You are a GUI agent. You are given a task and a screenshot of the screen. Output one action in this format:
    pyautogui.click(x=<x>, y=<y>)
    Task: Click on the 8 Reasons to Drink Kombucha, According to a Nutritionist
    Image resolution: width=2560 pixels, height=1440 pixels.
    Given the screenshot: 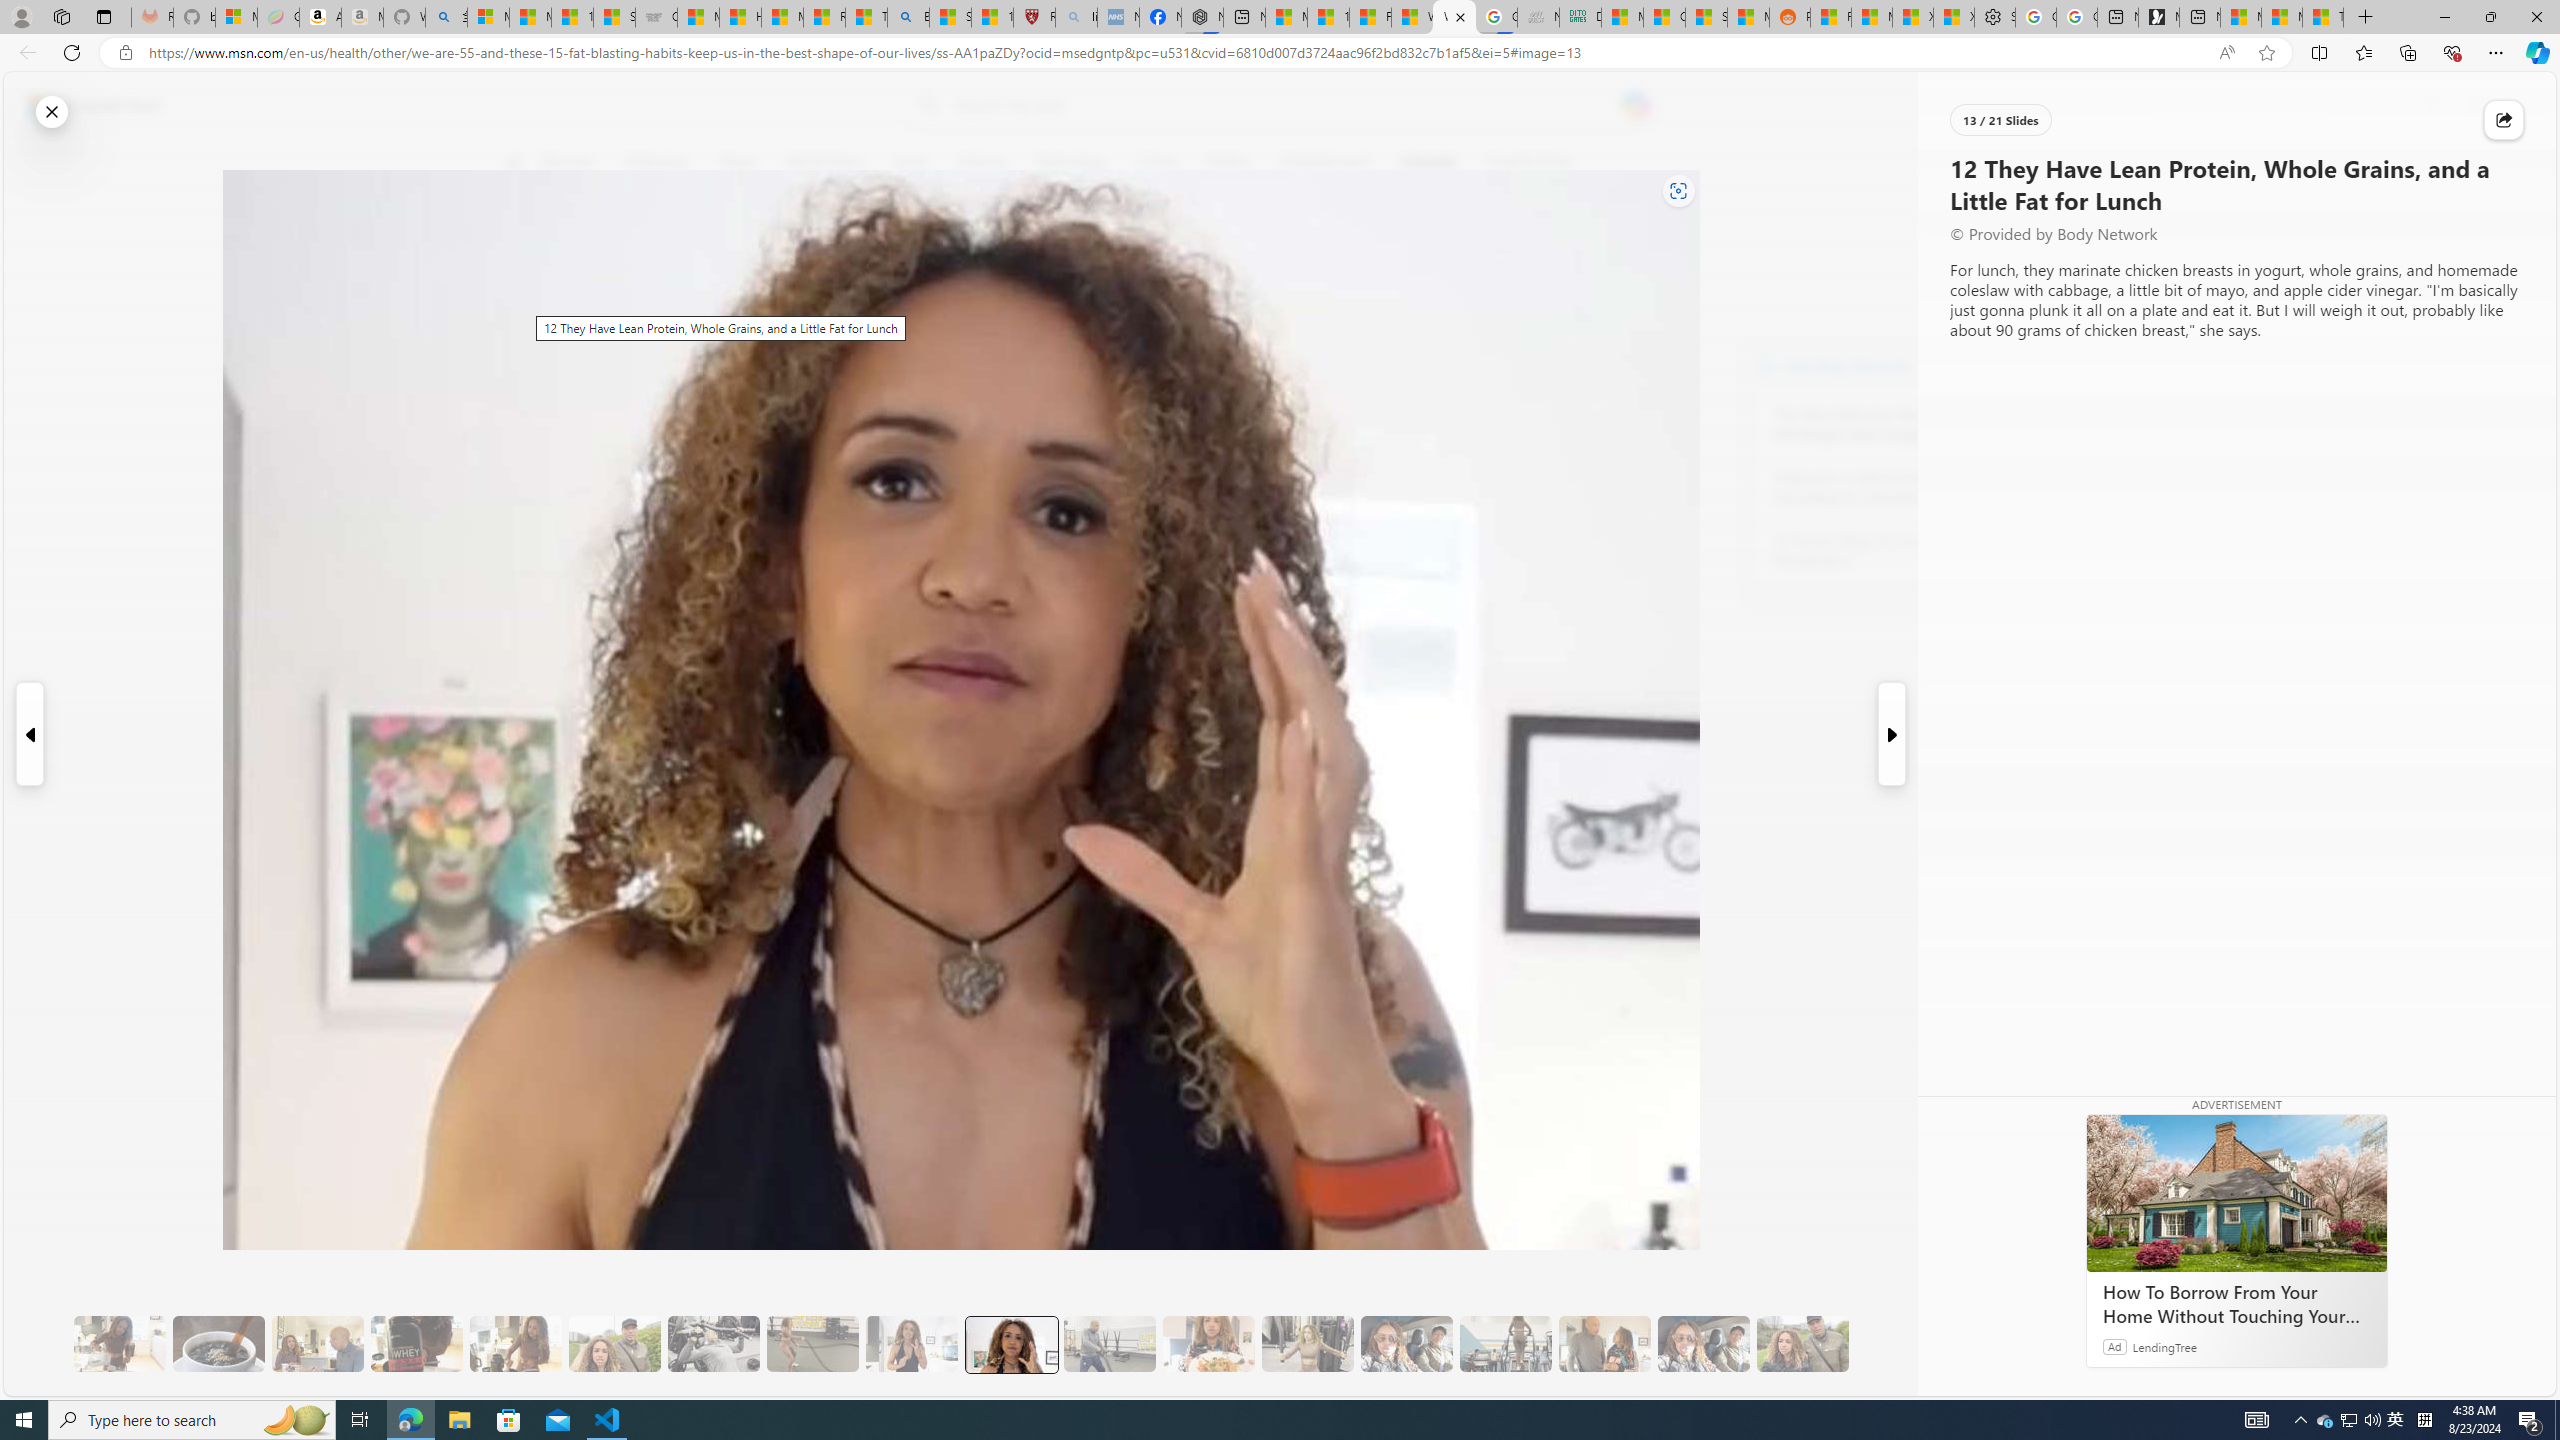 What is the action you would take?
    pyautogui.click(x=1884, y=488)
    